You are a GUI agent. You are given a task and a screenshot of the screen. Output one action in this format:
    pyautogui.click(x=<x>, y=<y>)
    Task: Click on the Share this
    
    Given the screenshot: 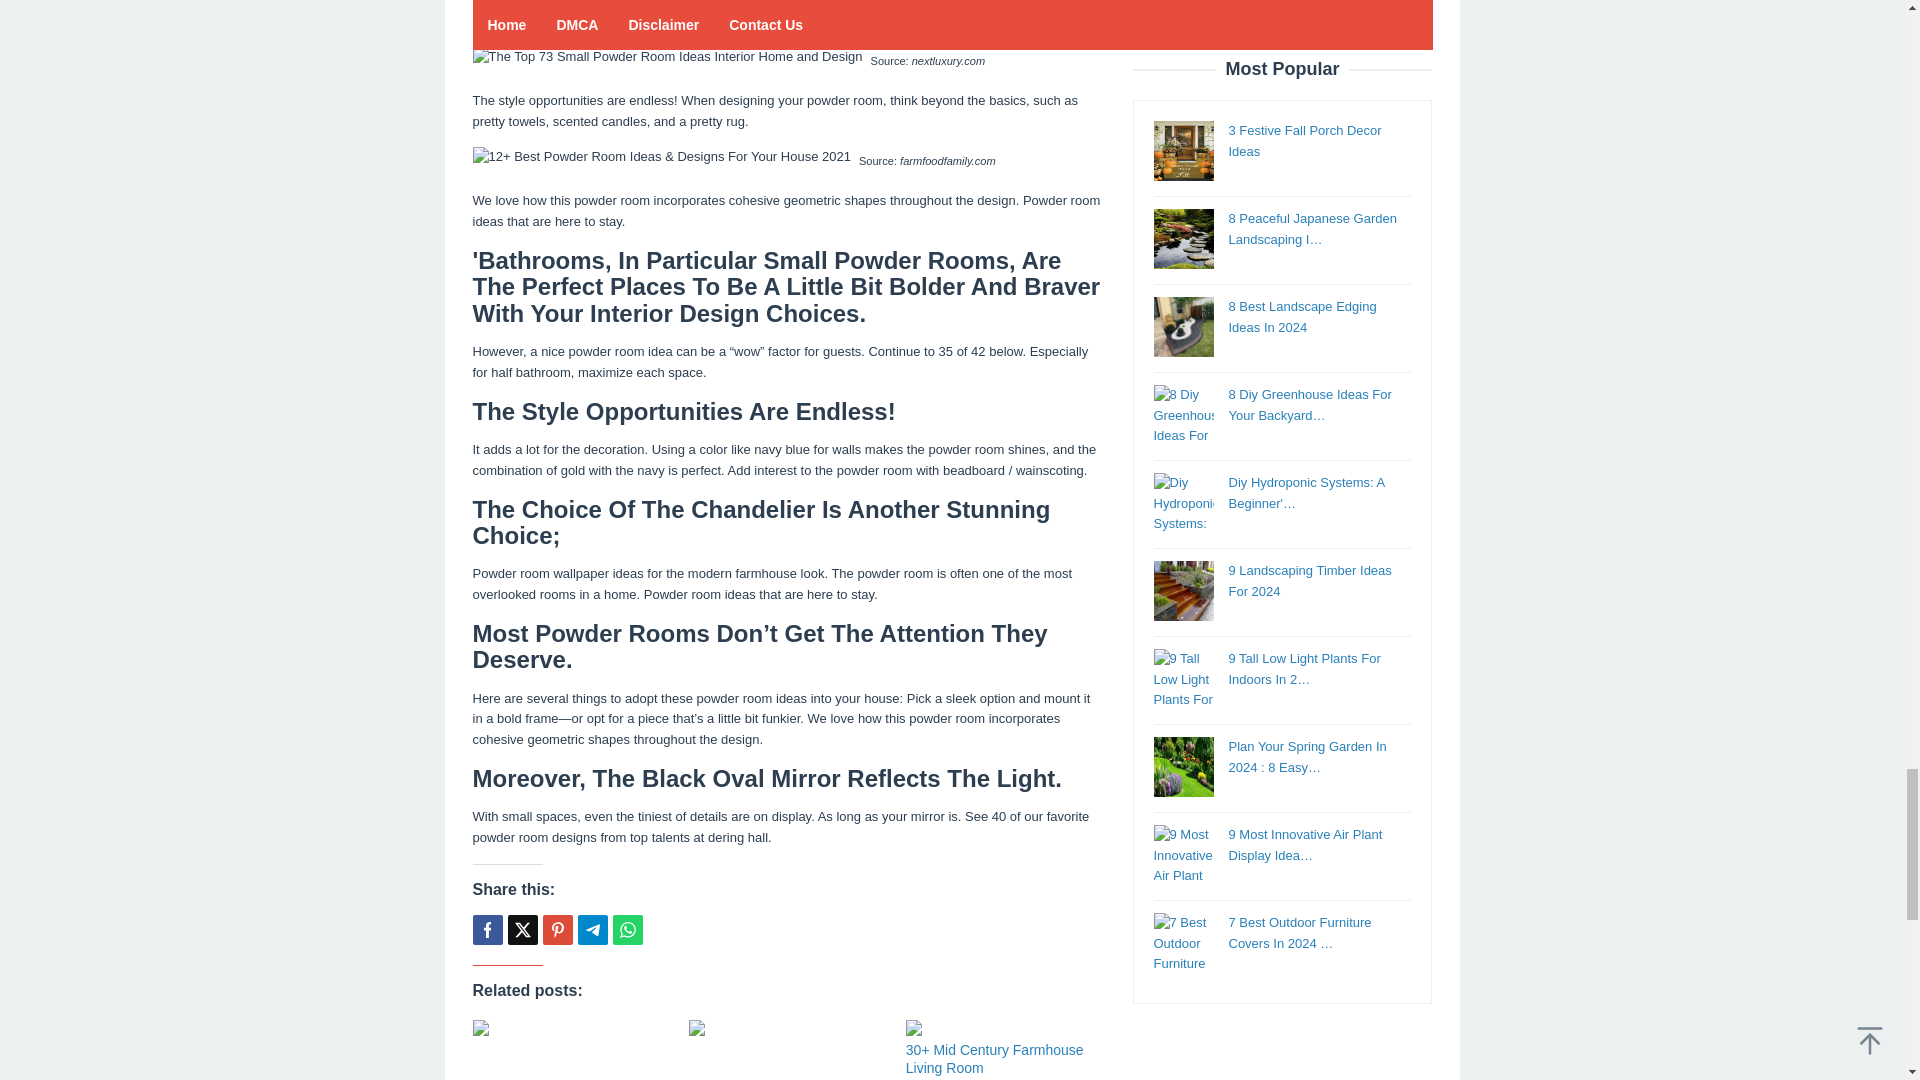 What is the action you would take?
    pyautogui.click(x=486, y=930)
    